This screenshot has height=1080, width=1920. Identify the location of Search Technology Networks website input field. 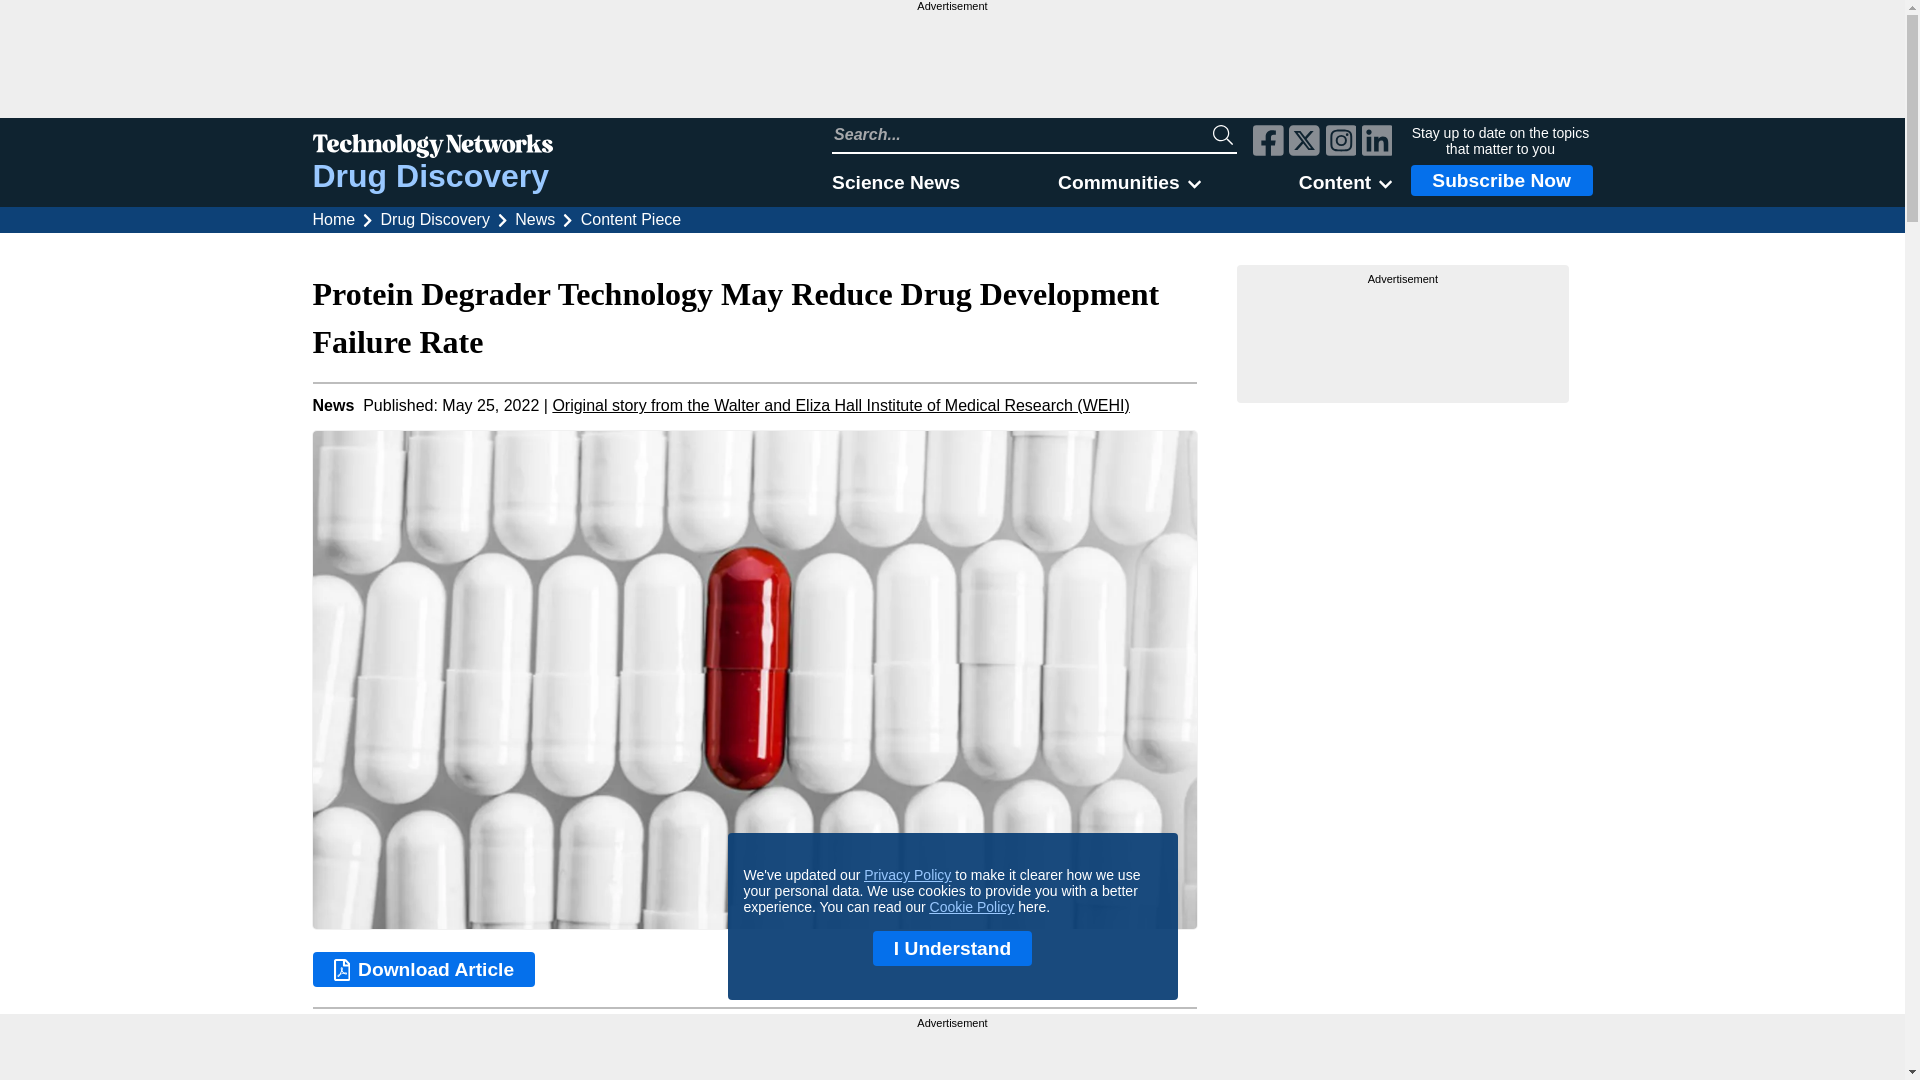
(1022, 134).